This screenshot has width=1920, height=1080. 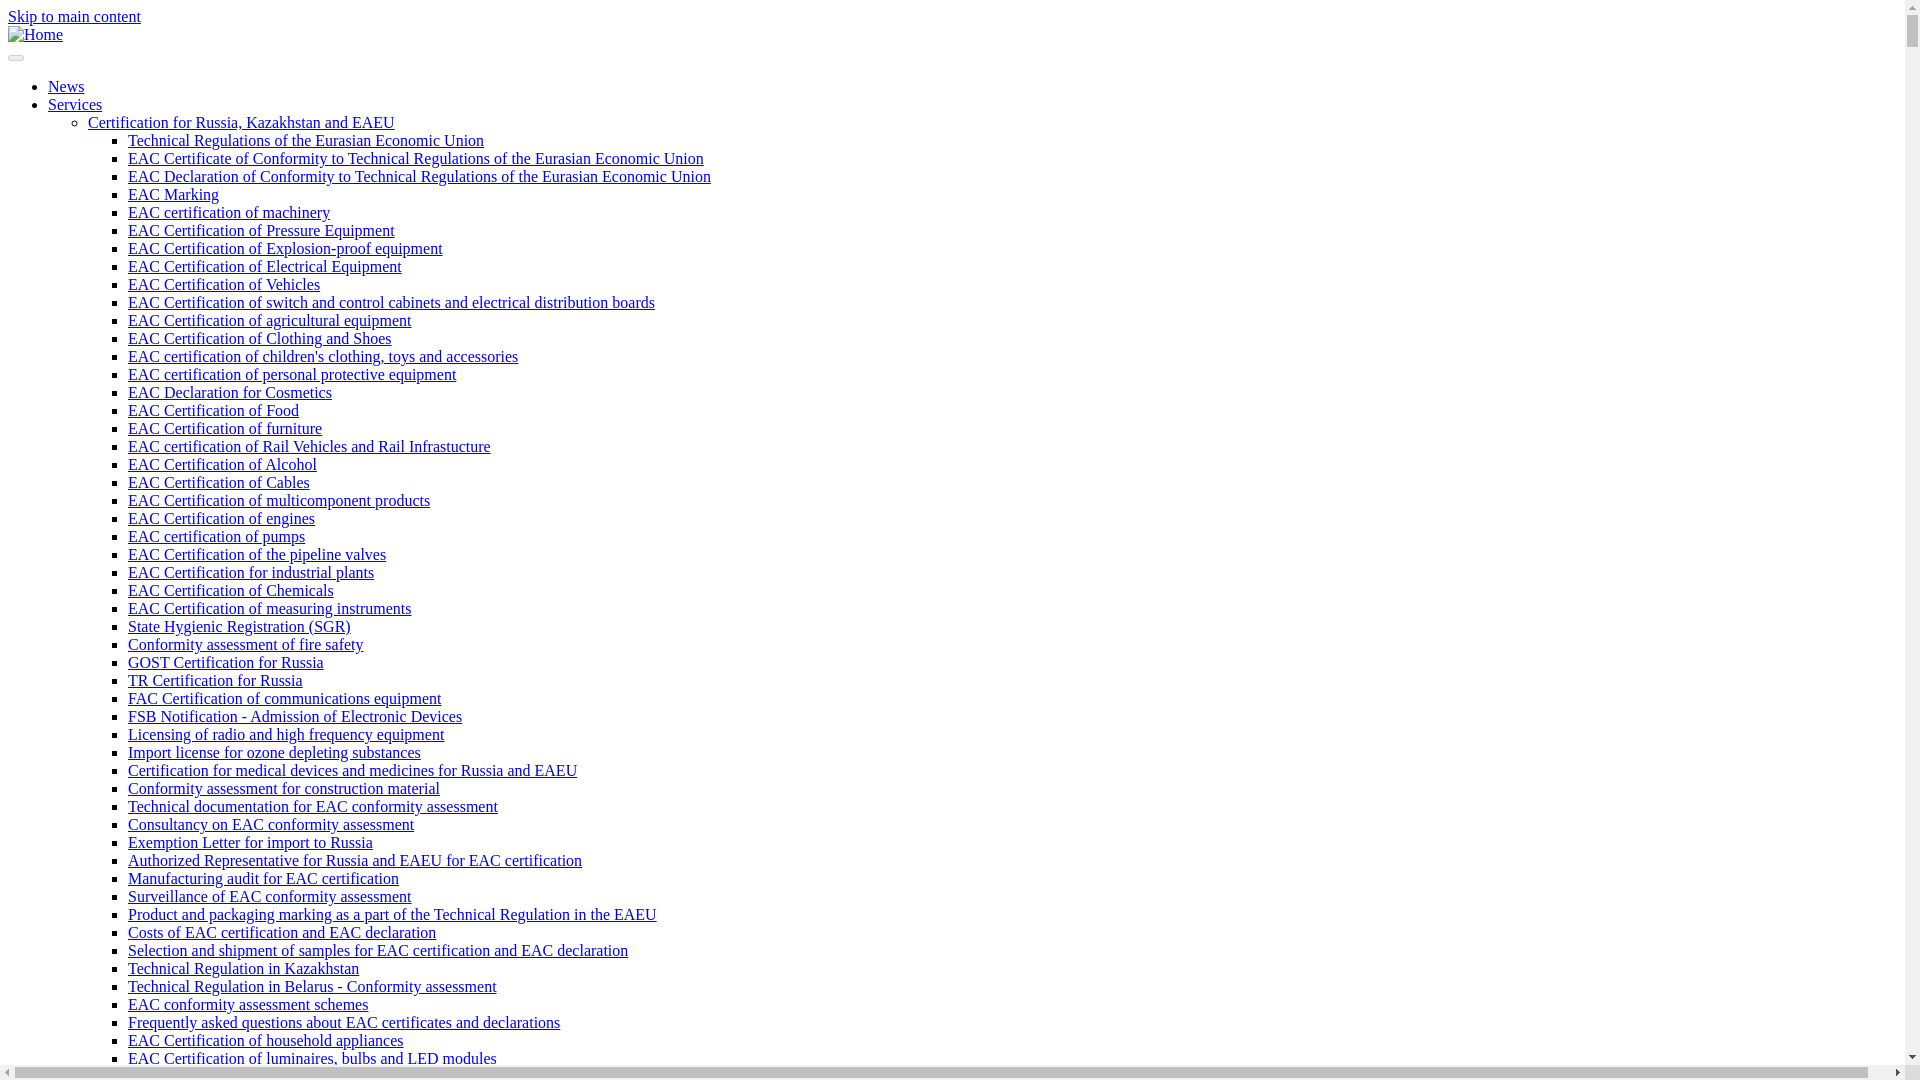 What do you see at coordinates (279, 500) in the screenshot?
I see `EAC Certification of multicomponent products` at bounding box center [279, 500].